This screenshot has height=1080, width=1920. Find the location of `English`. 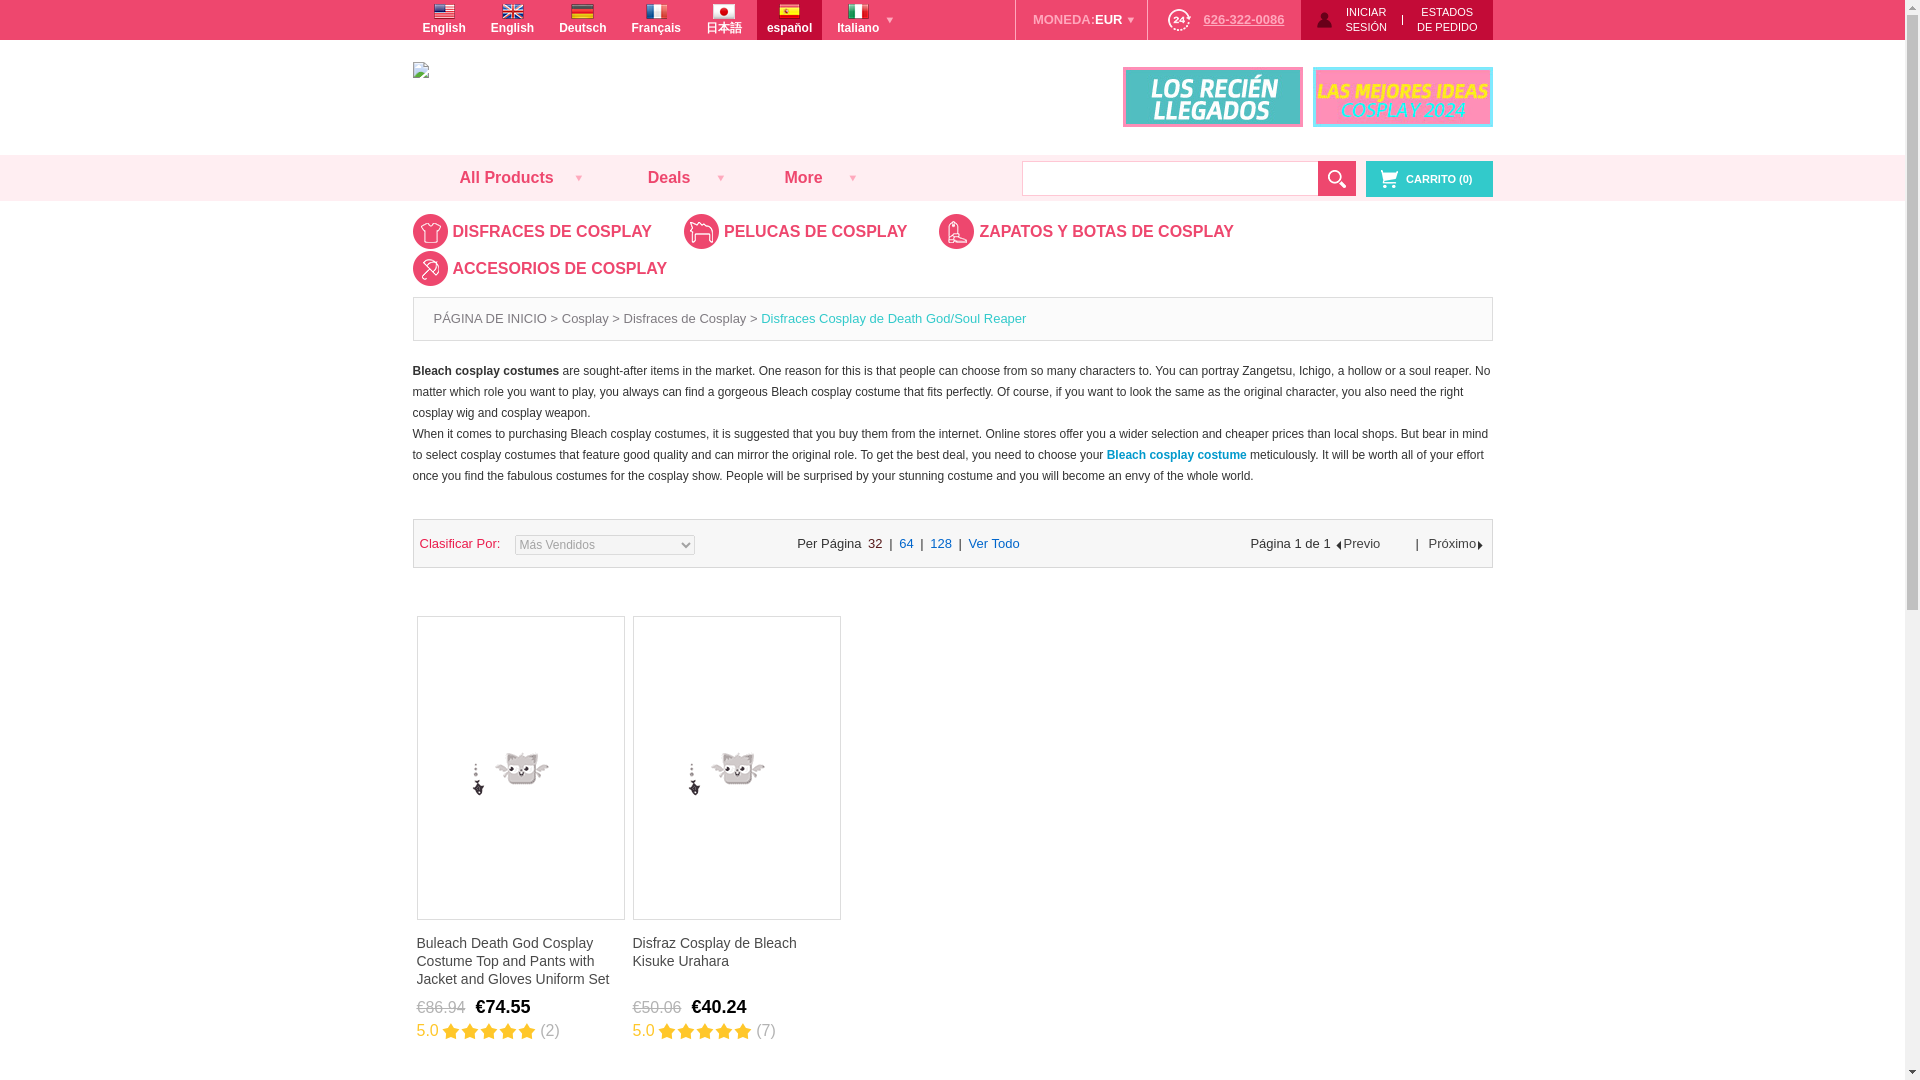

English is located at coordinates (1224, 20).